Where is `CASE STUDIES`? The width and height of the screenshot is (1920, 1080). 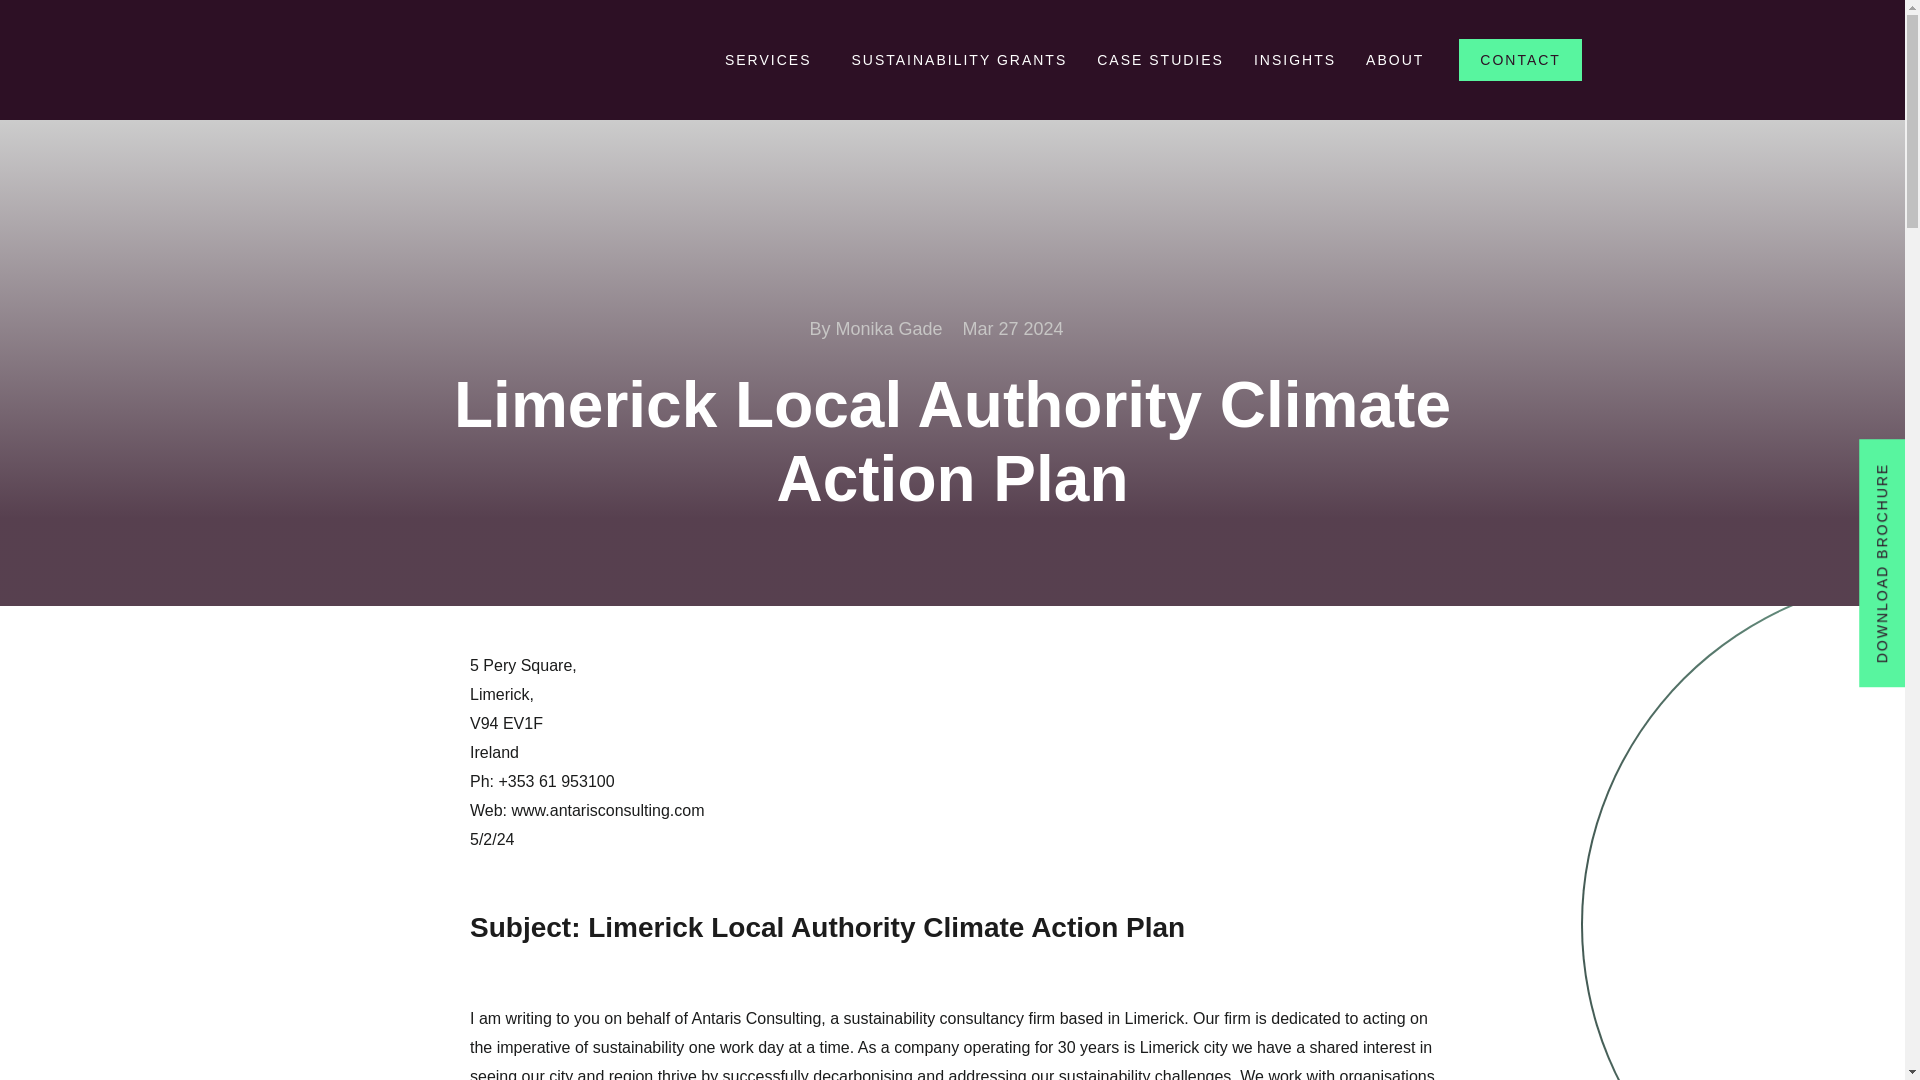
CASE STUDIES is located at coordinates (1160, 60).